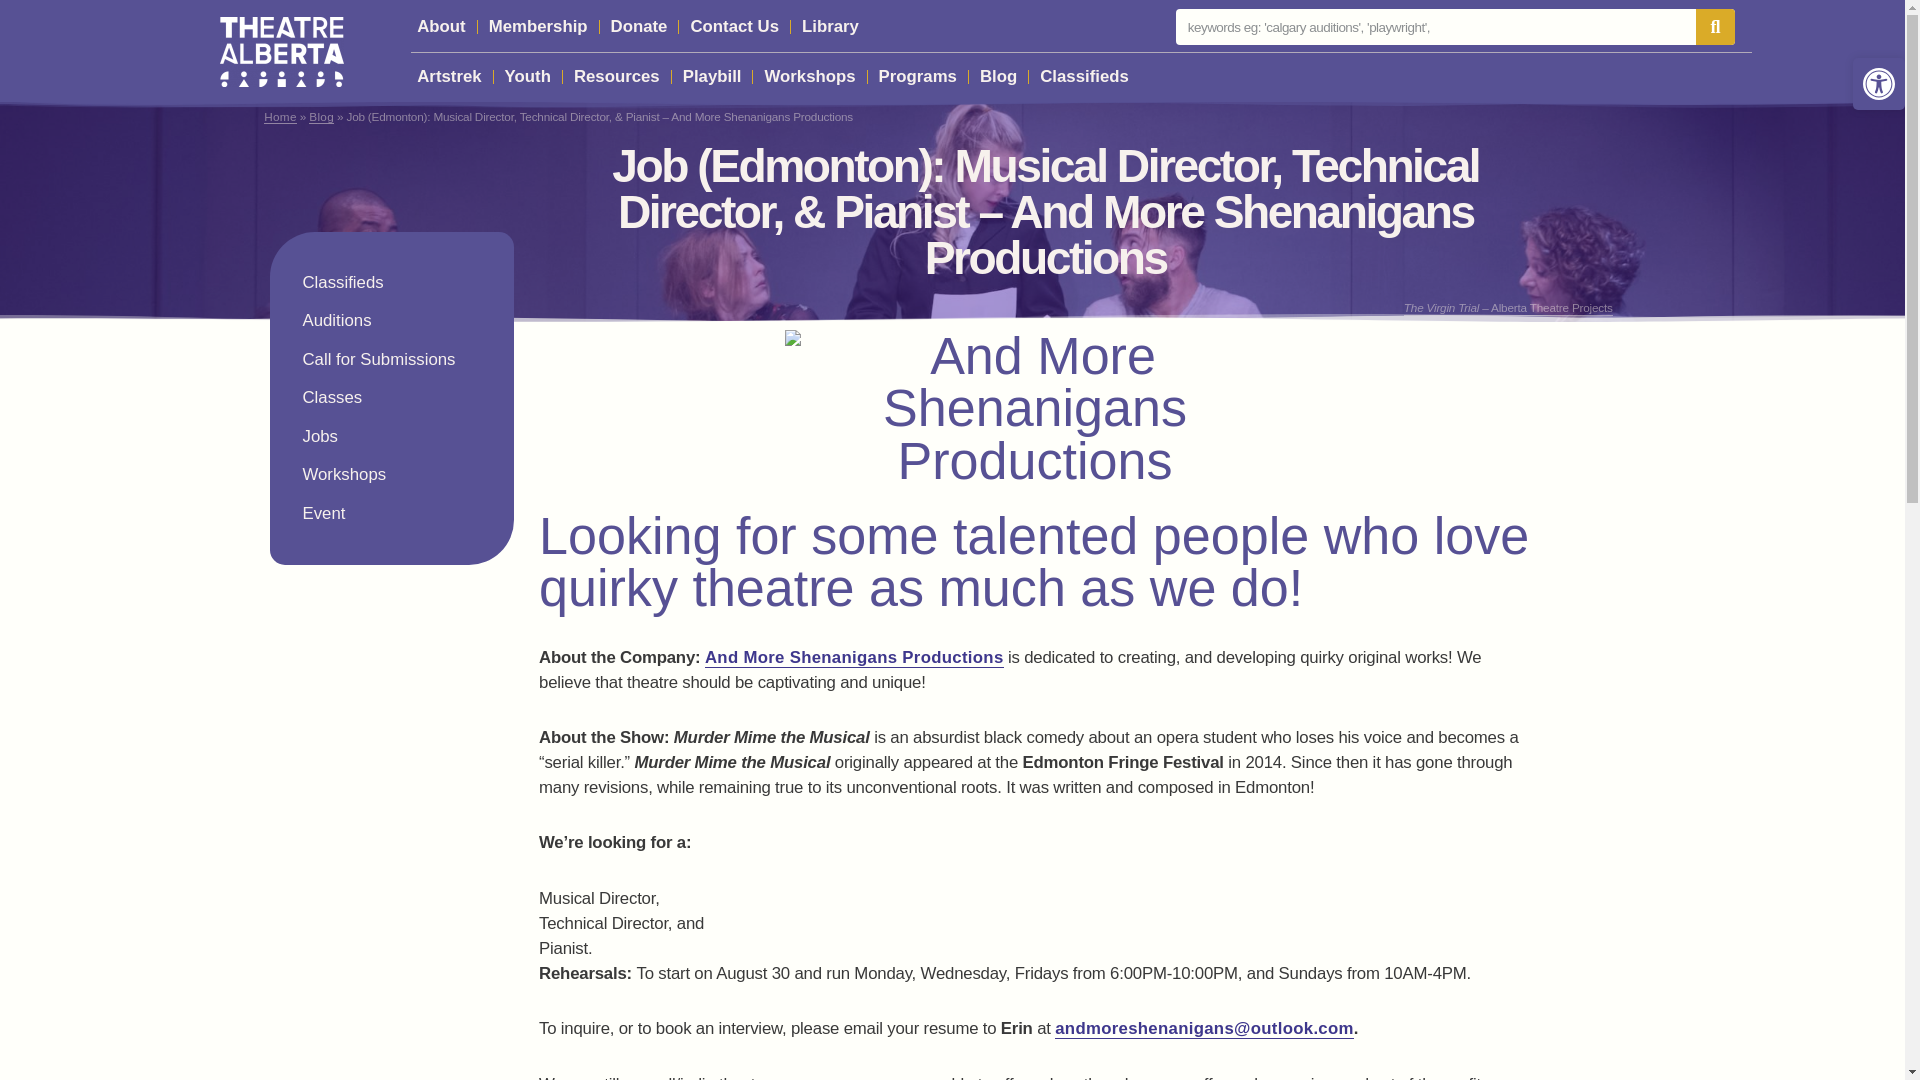 The image size is (1920, 1080). Describe the element at coordinates (15, 42) in the screenshot. I see `Skip to content` at that location.